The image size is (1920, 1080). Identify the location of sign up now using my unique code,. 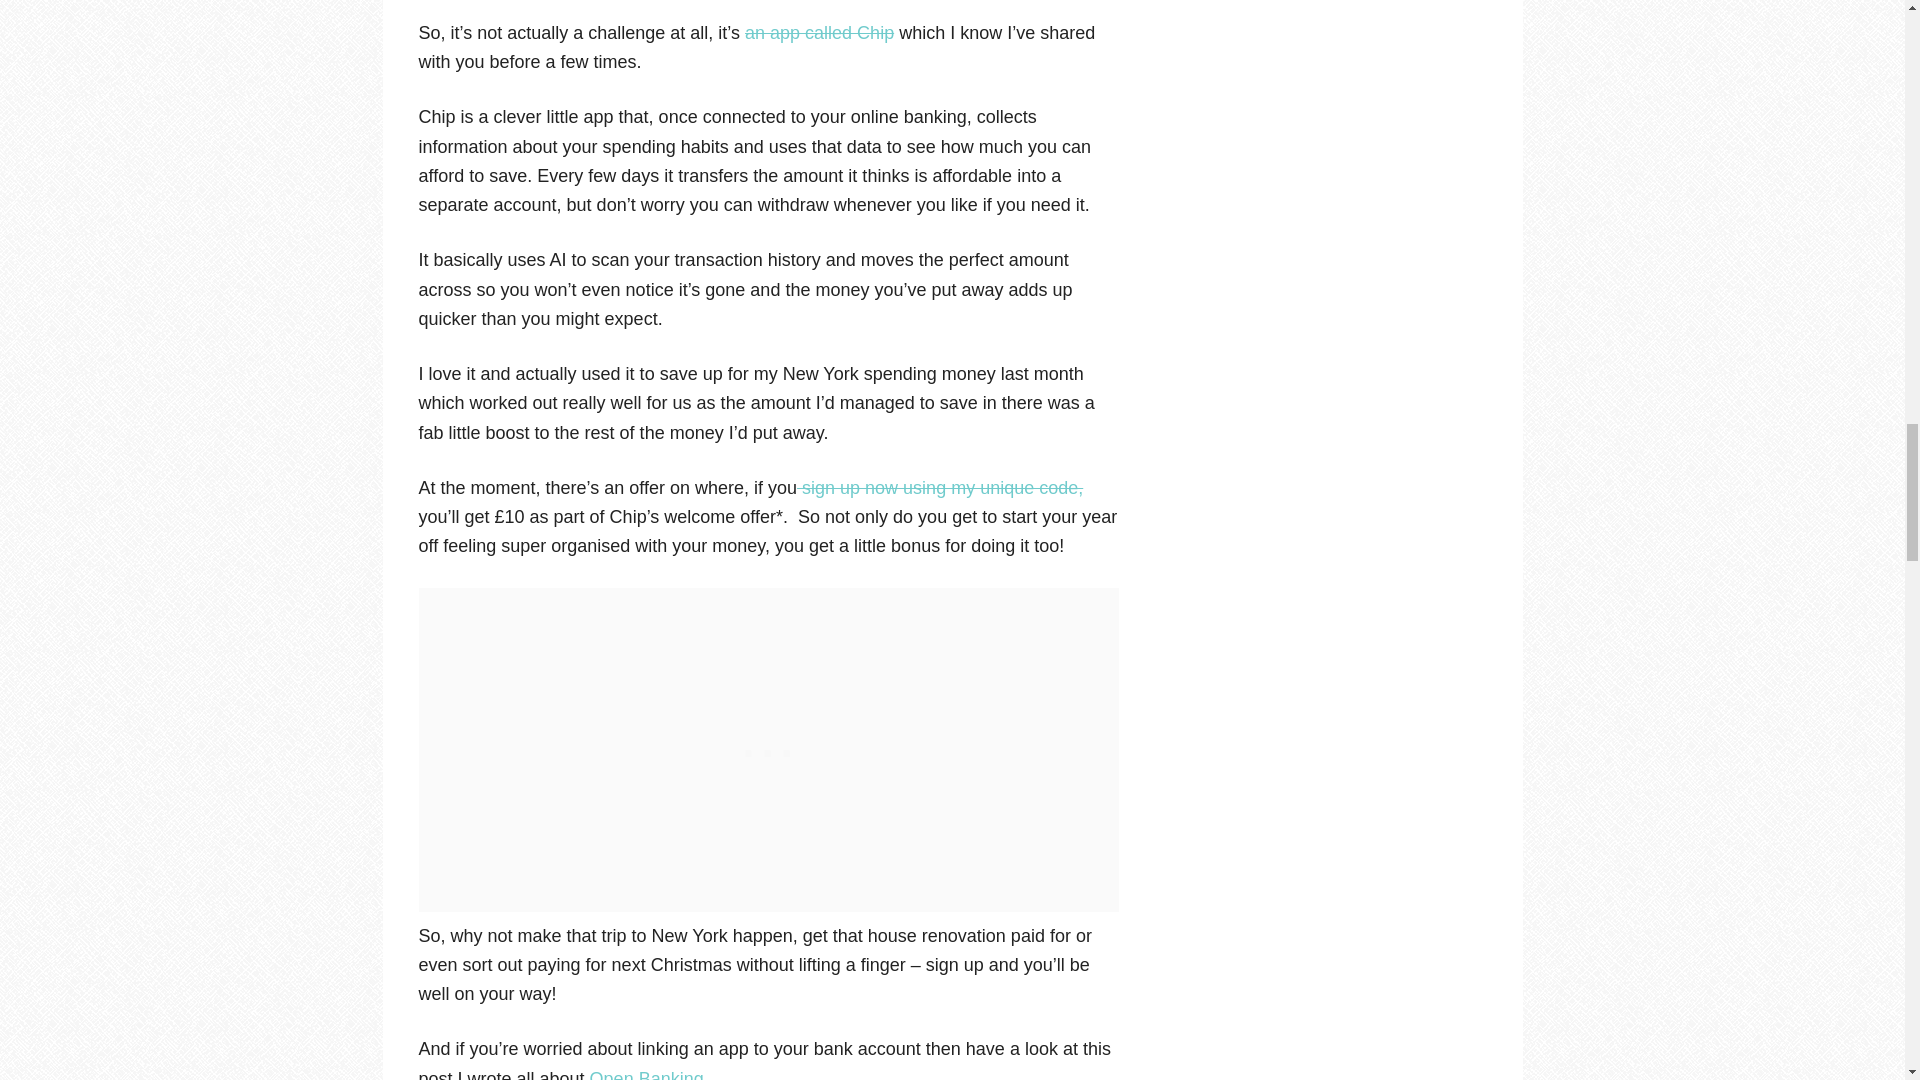
(939, 488).